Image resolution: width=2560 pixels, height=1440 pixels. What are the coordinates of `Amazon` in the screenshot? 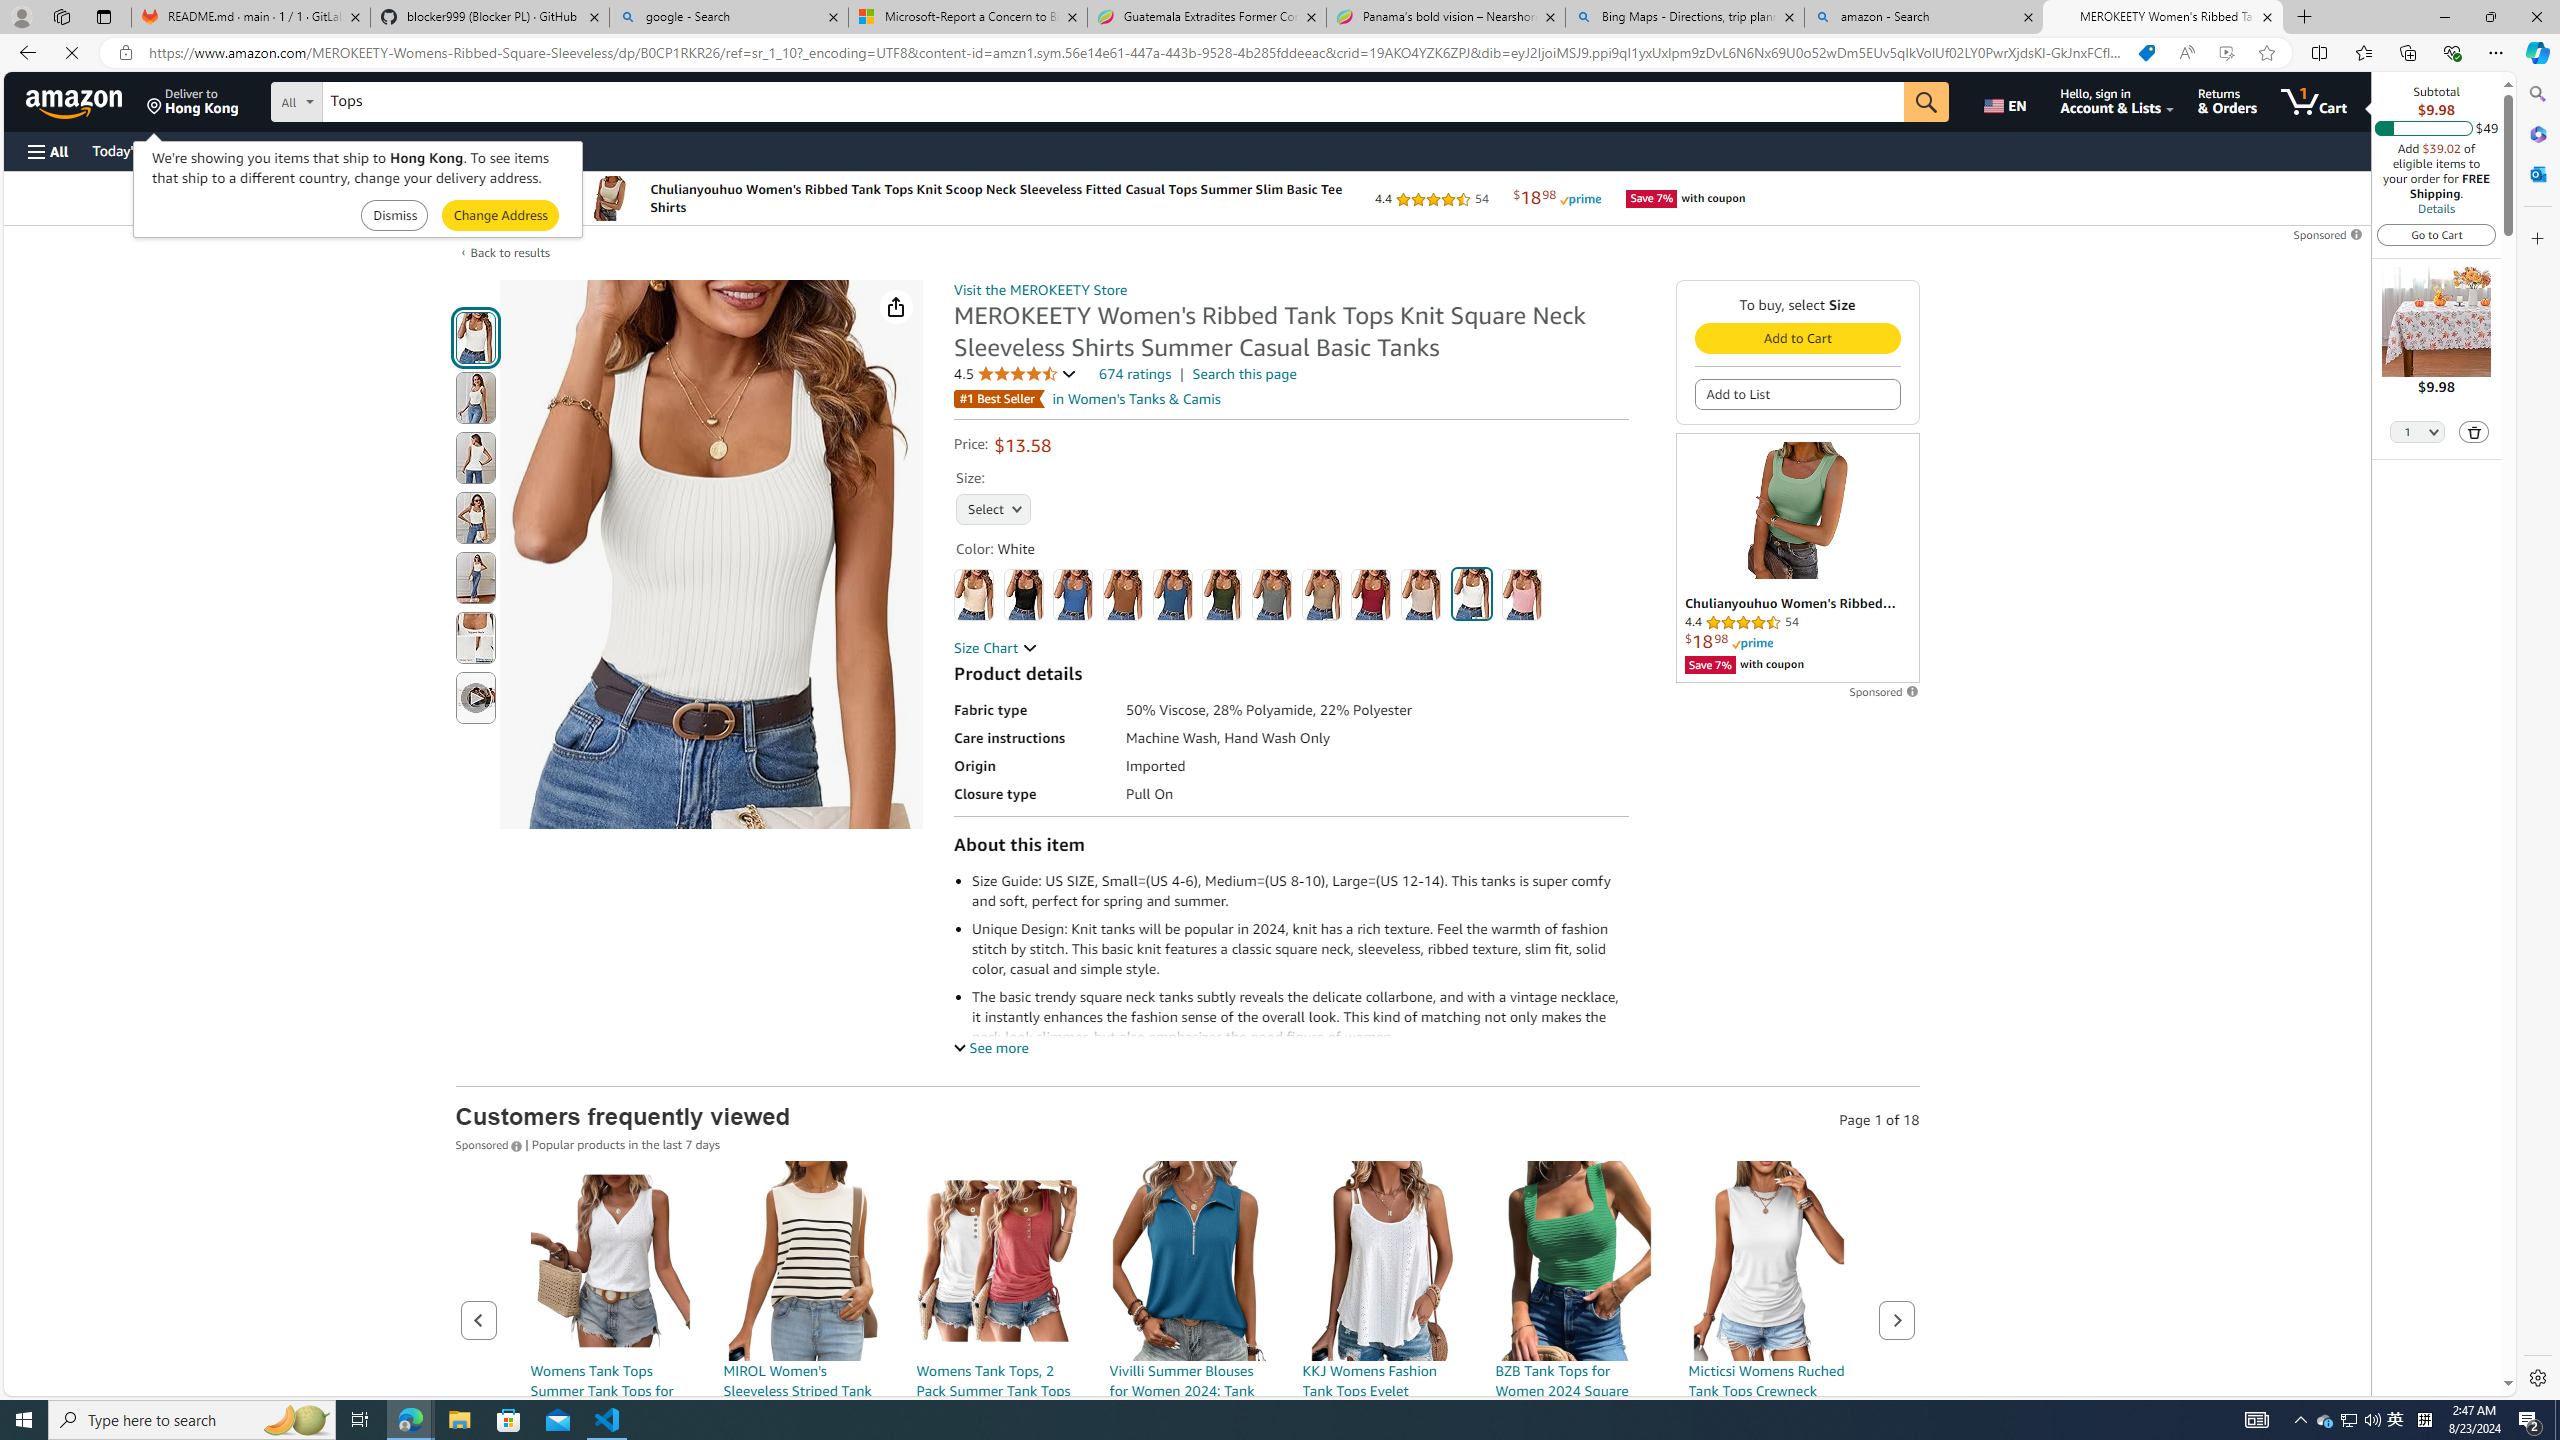 It's located at (76, 101).